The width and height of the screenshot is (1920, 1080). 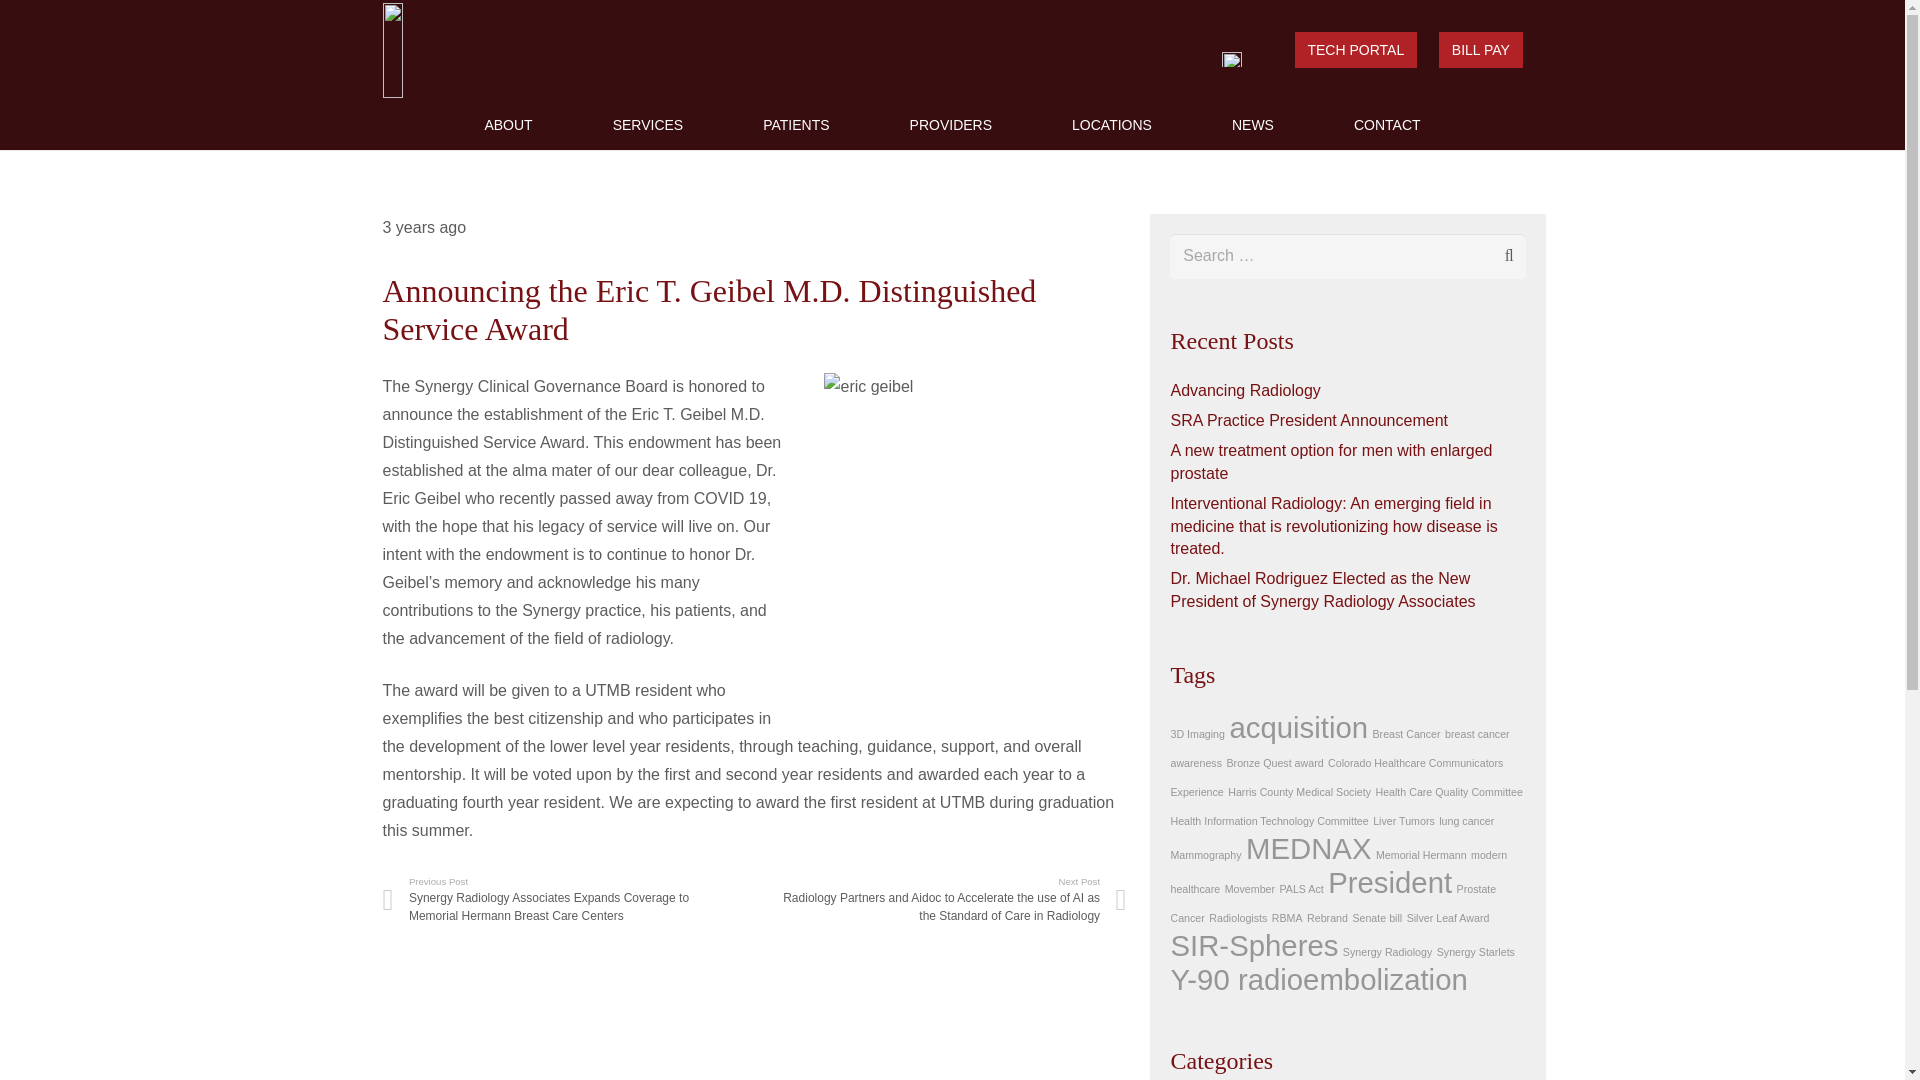 What do you see at coordinates (648, 125) in the screenshot?
I see `SERVICES` at bounding box center [648, 125].